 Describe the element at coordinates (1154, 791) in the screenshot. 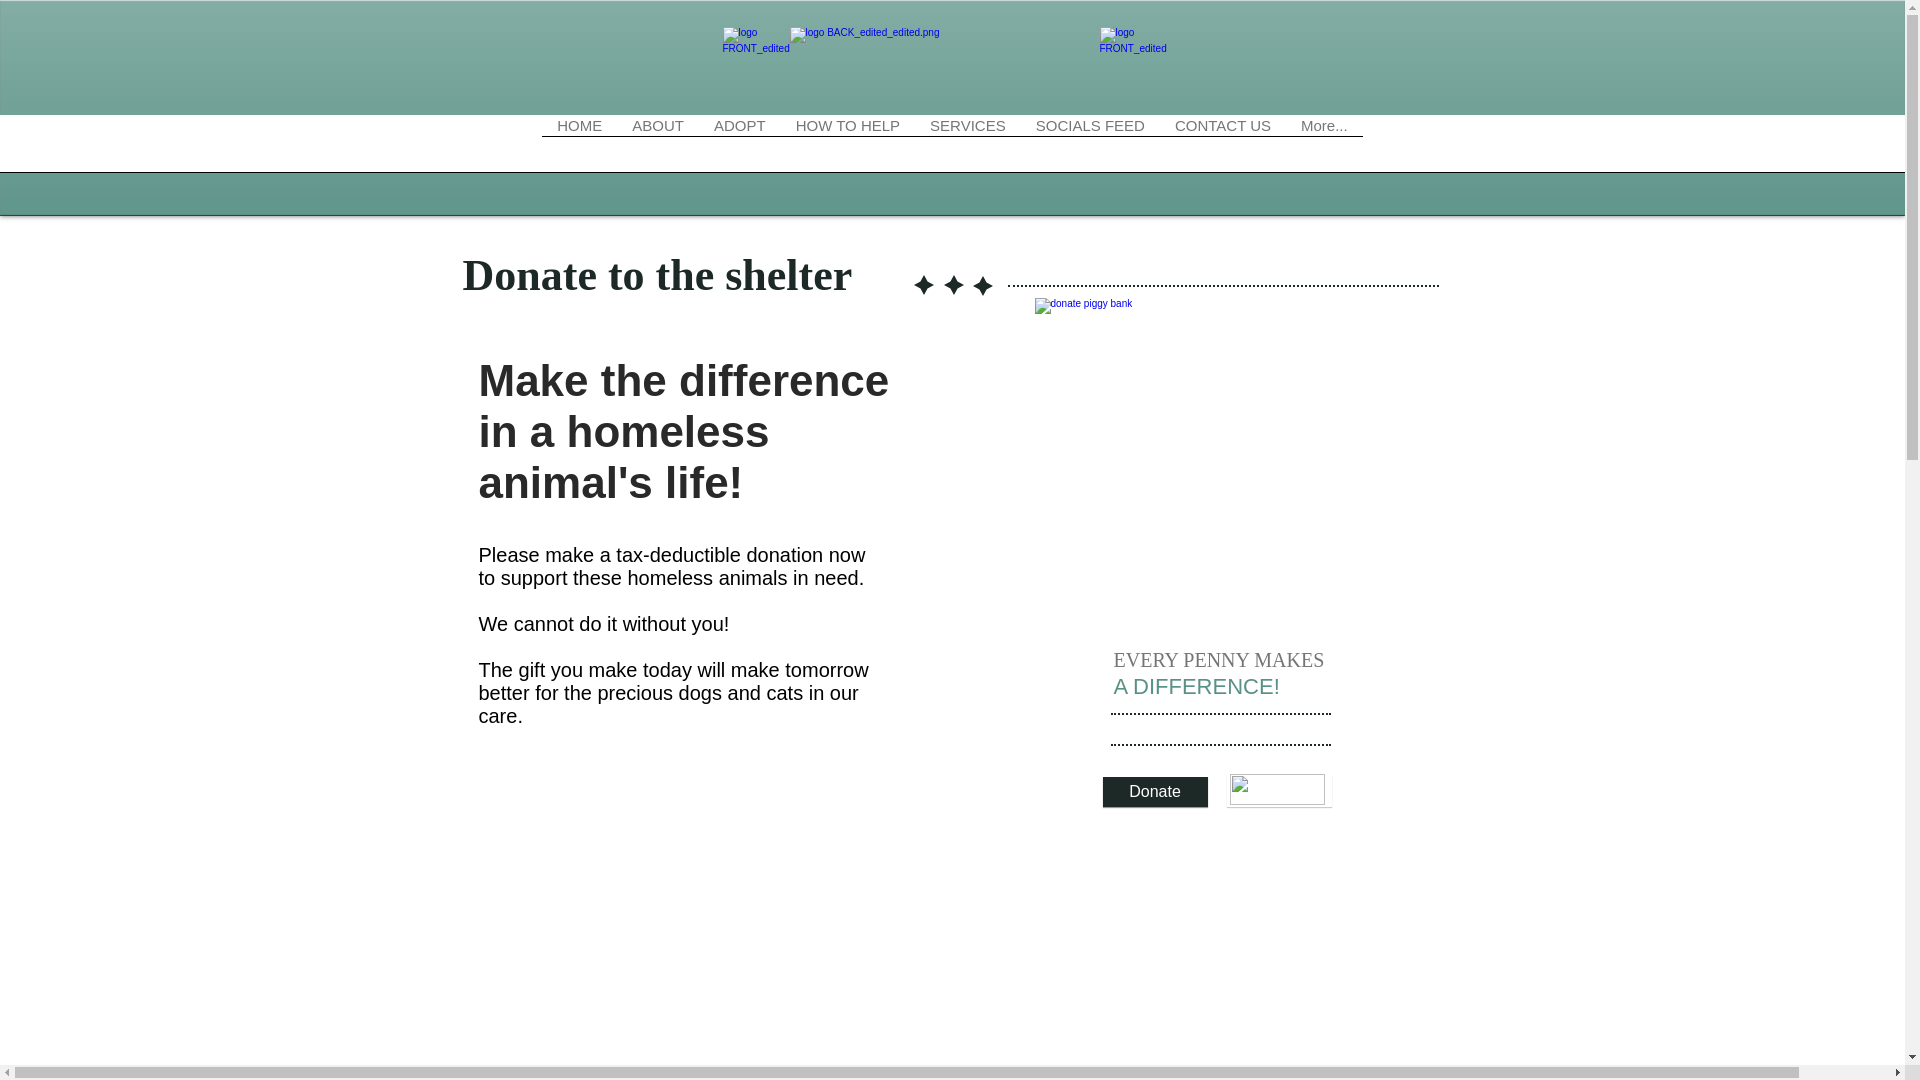

I see `Donate` at that location.